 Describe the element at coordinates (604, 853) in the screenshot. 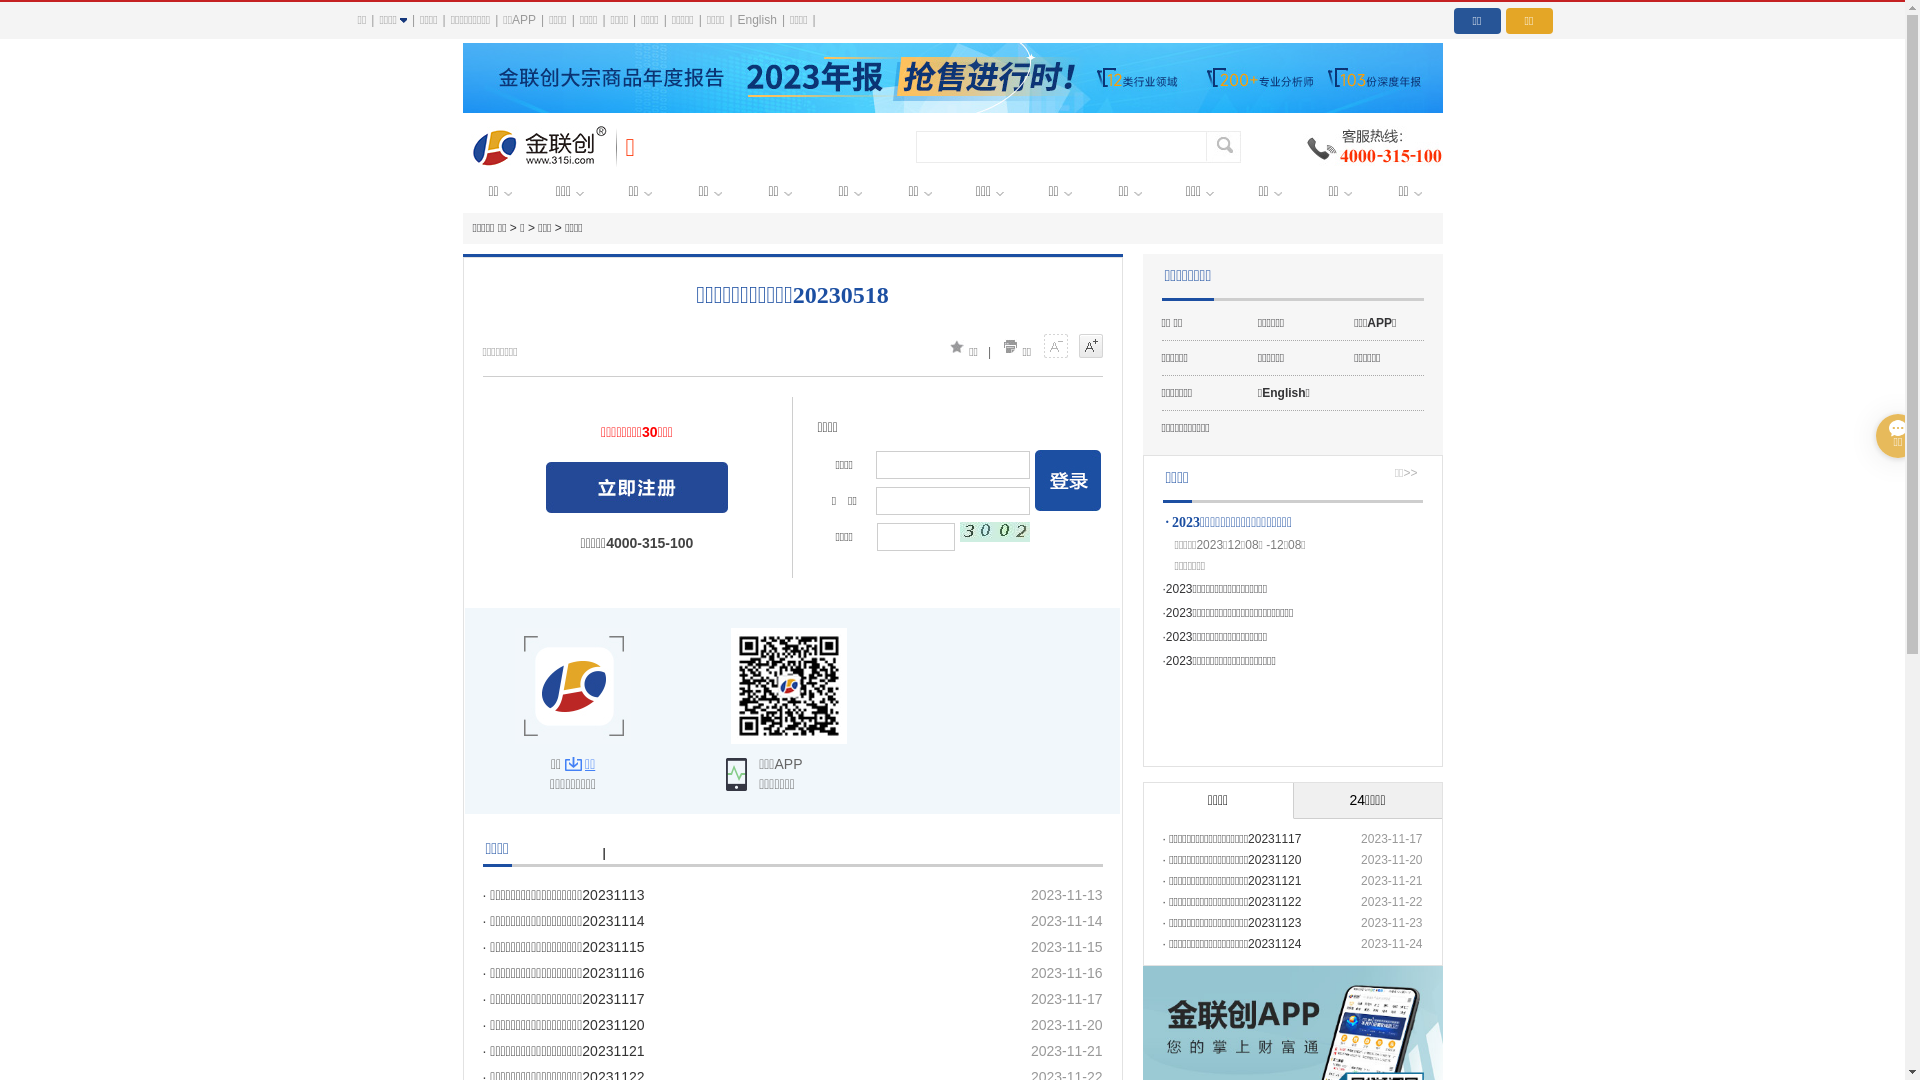

I see `|` at that location.